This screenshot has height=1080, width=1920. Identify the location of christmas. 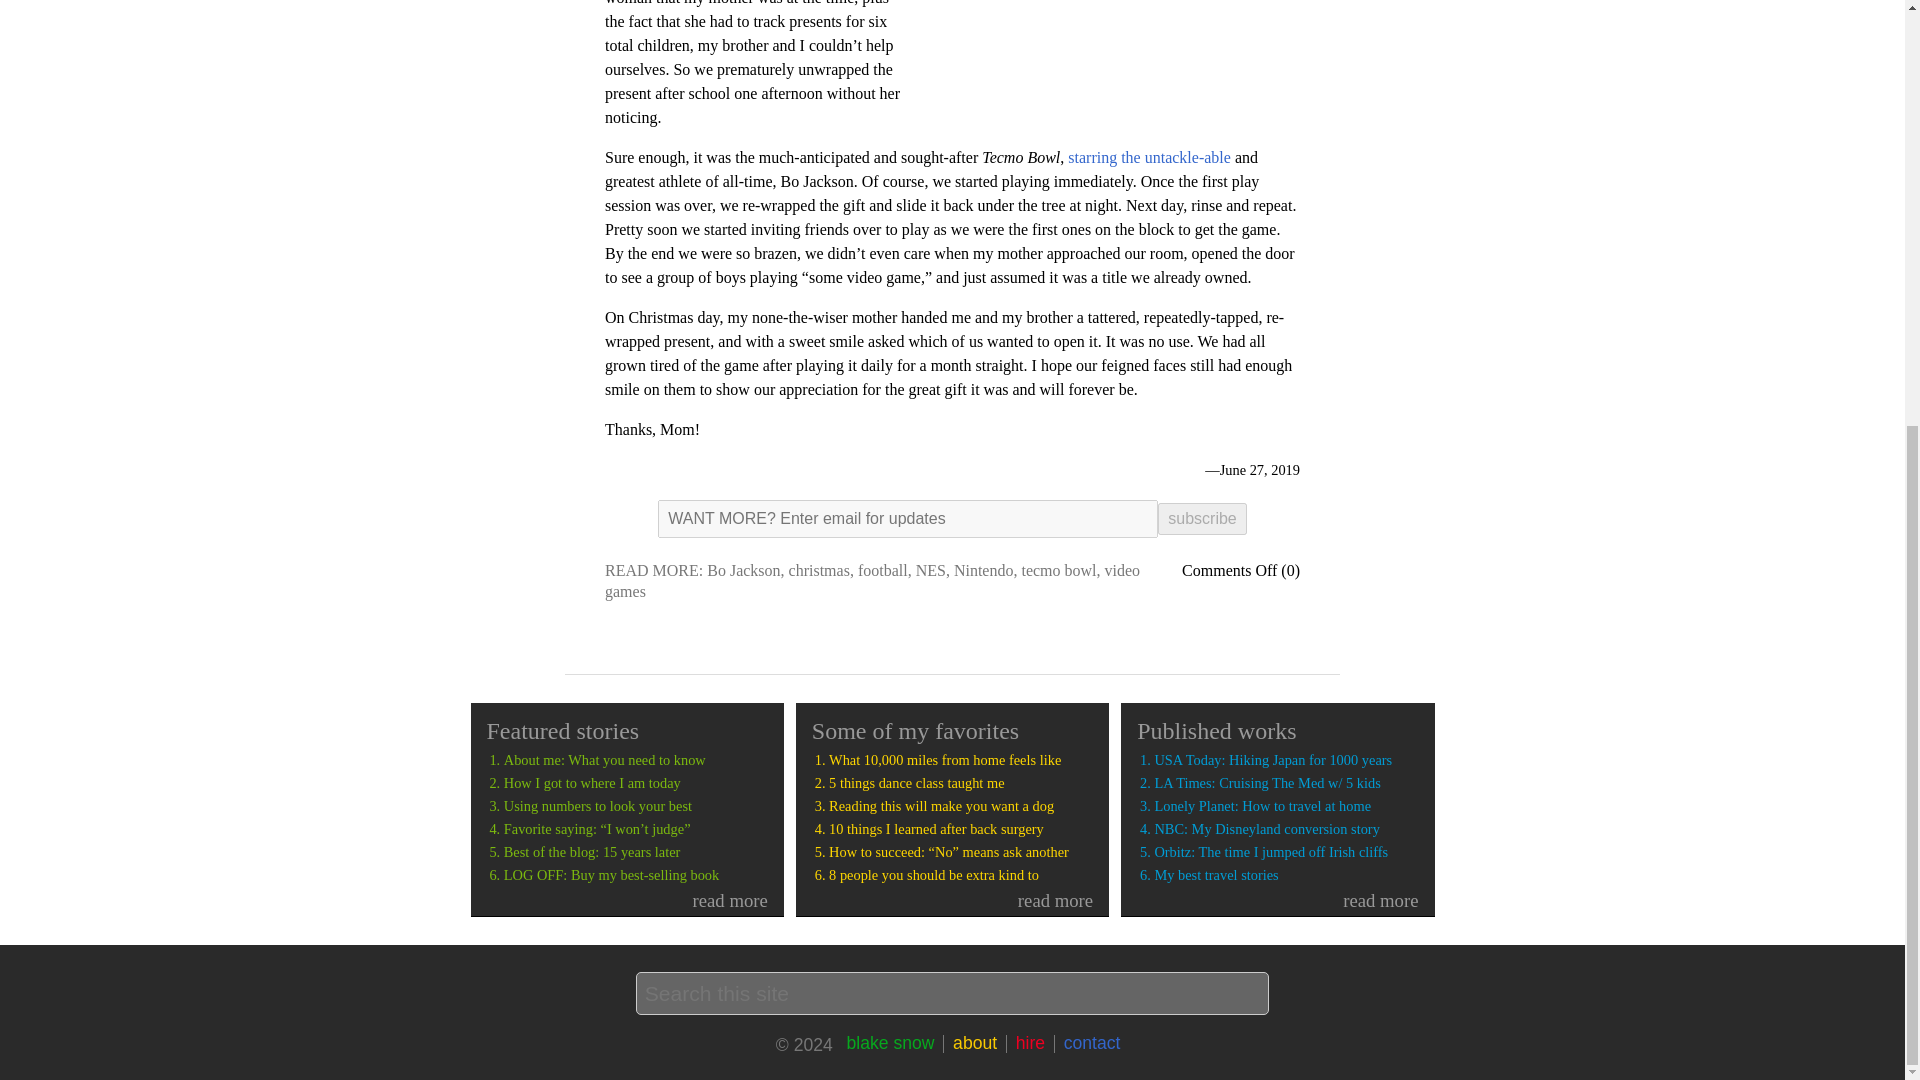
(820, 570).